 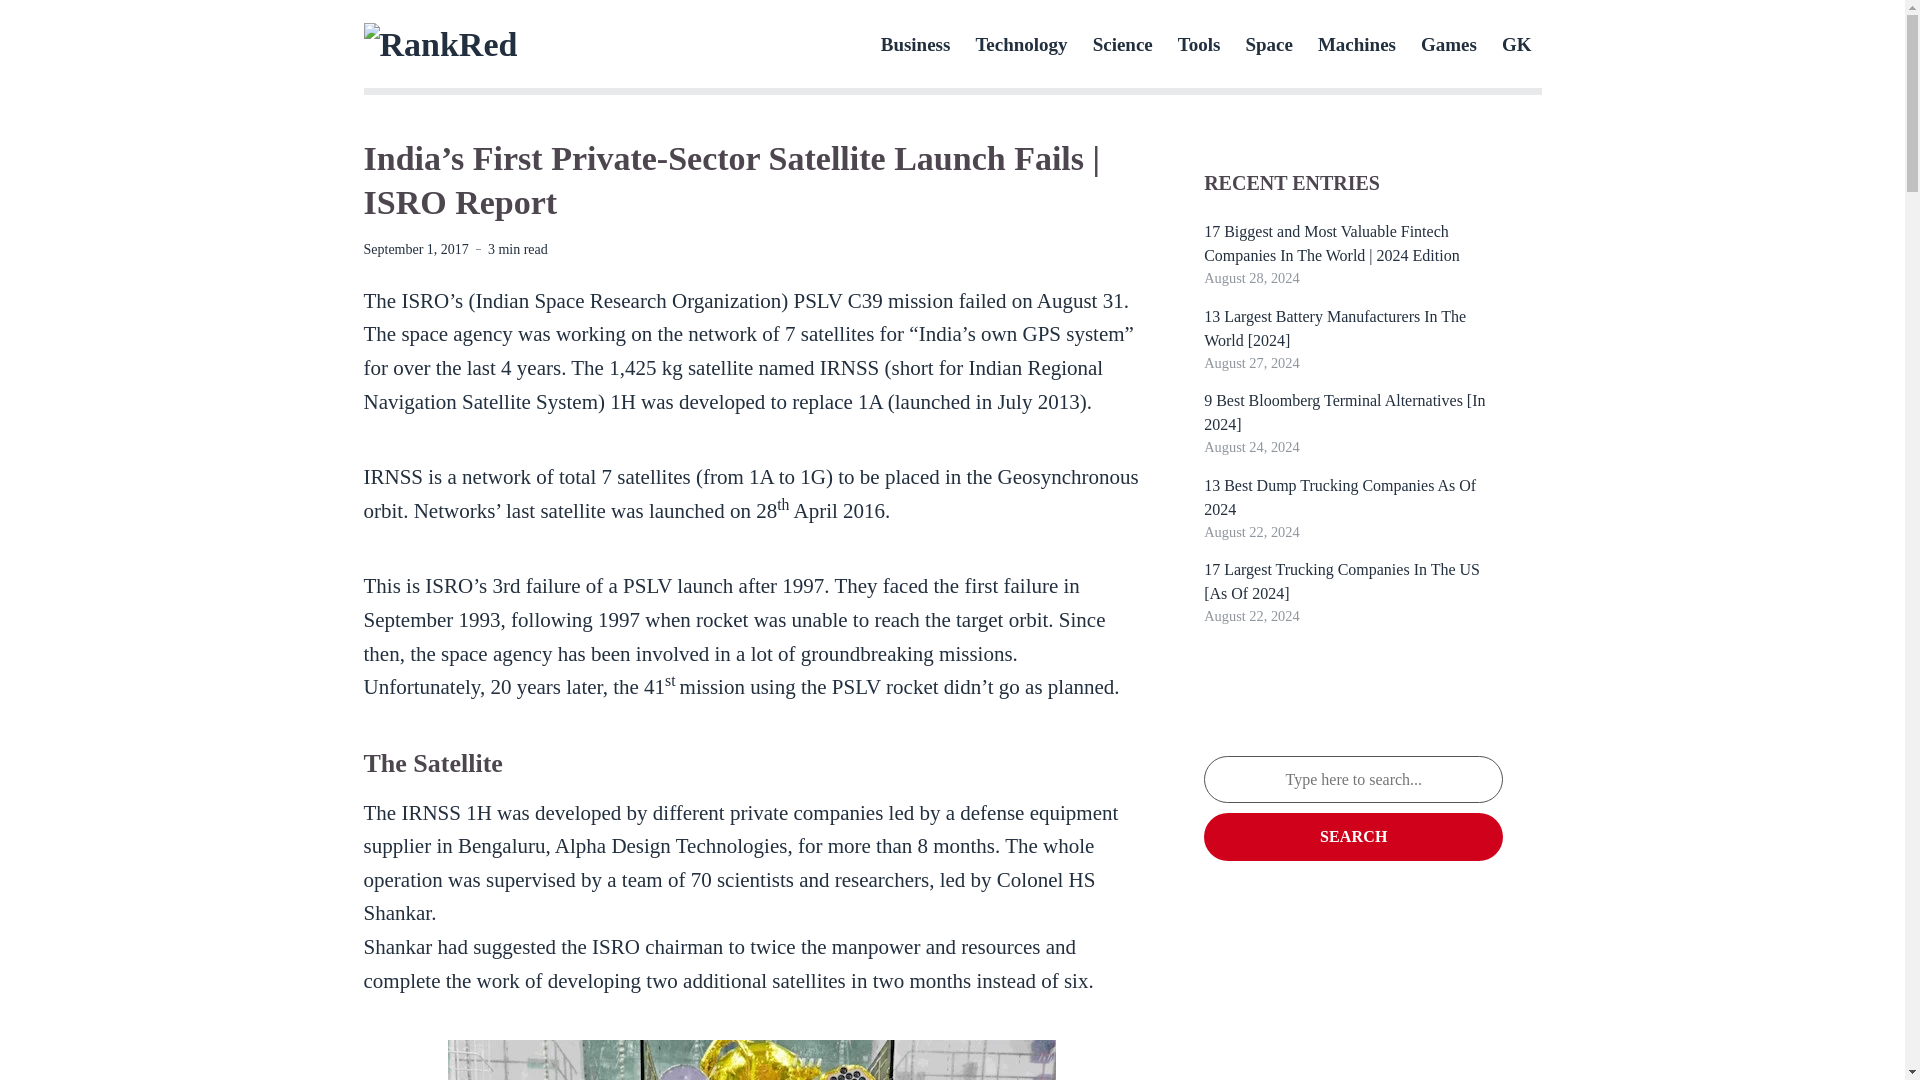 I want to click on Business, so click(x=916, y=44).